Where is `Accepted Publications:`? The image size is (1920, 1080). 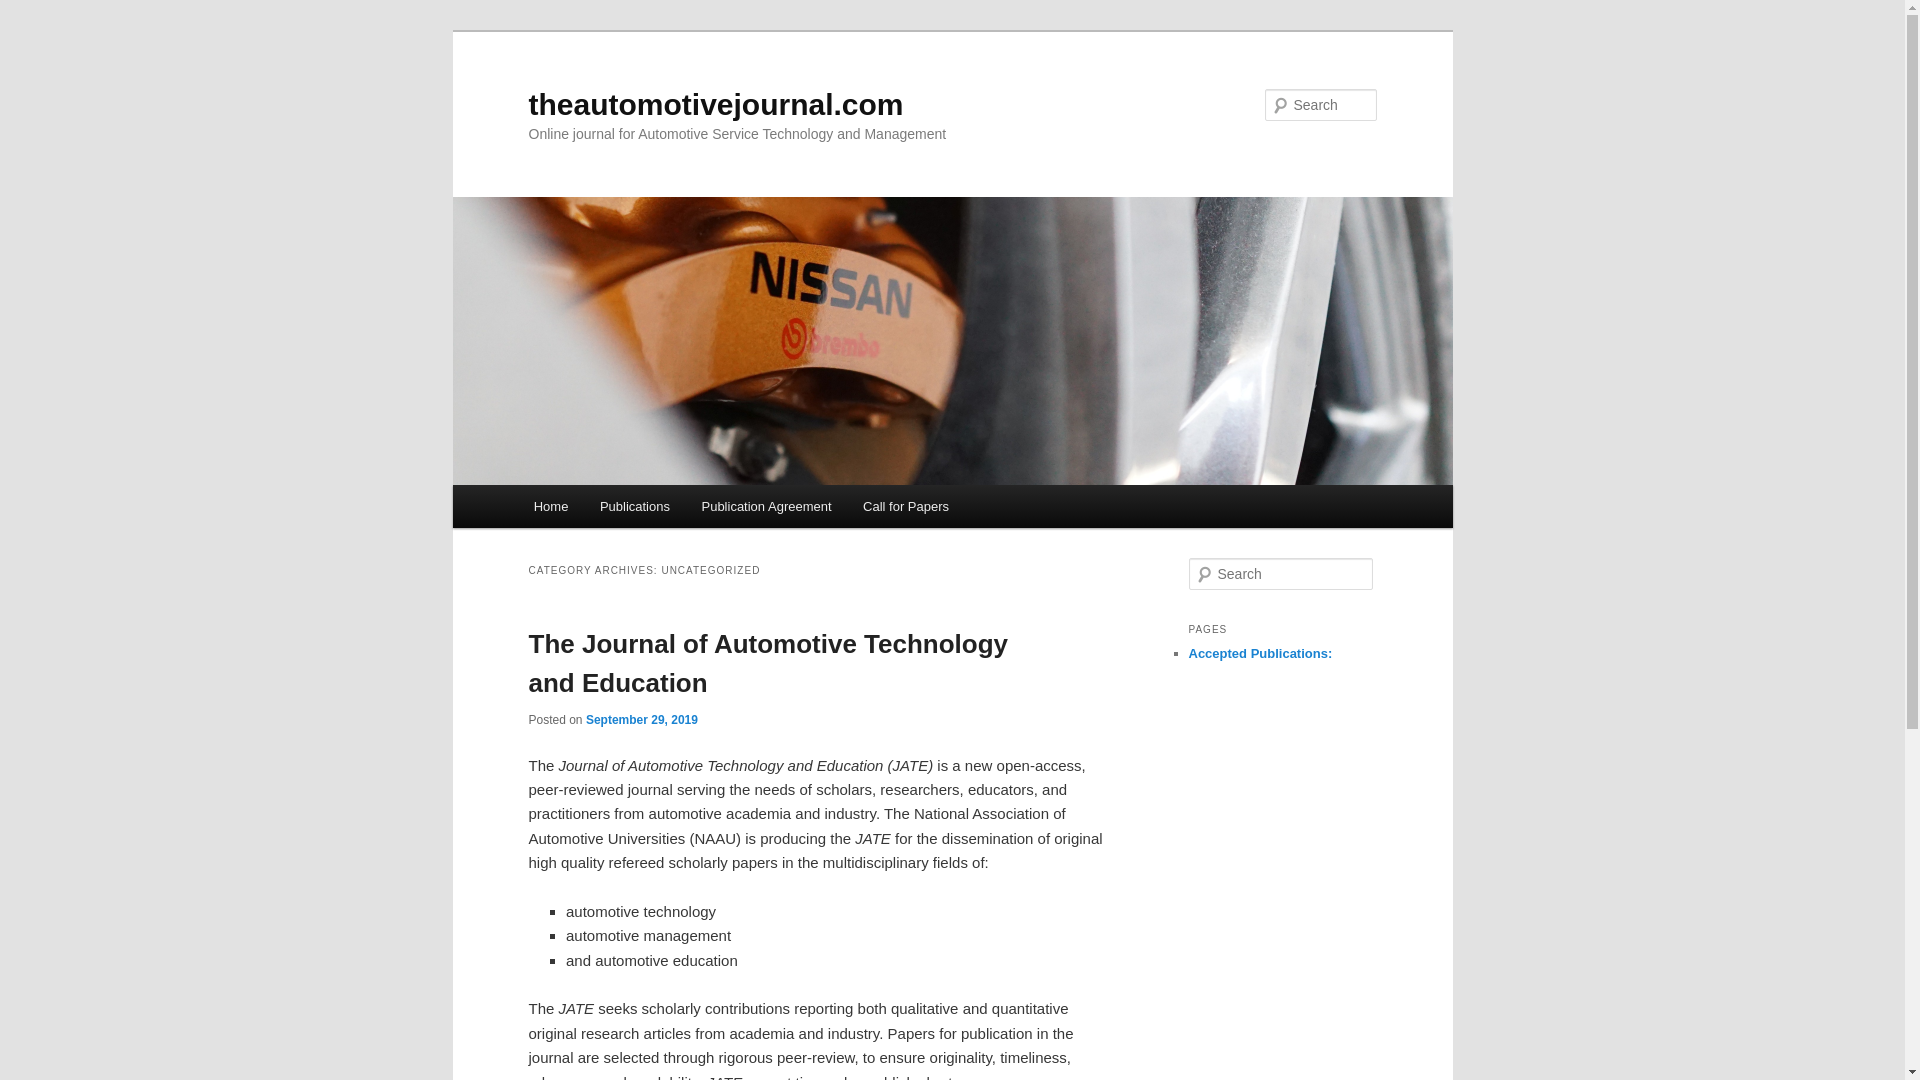
Accepted Publications: is located at coordinates (1260, 652).